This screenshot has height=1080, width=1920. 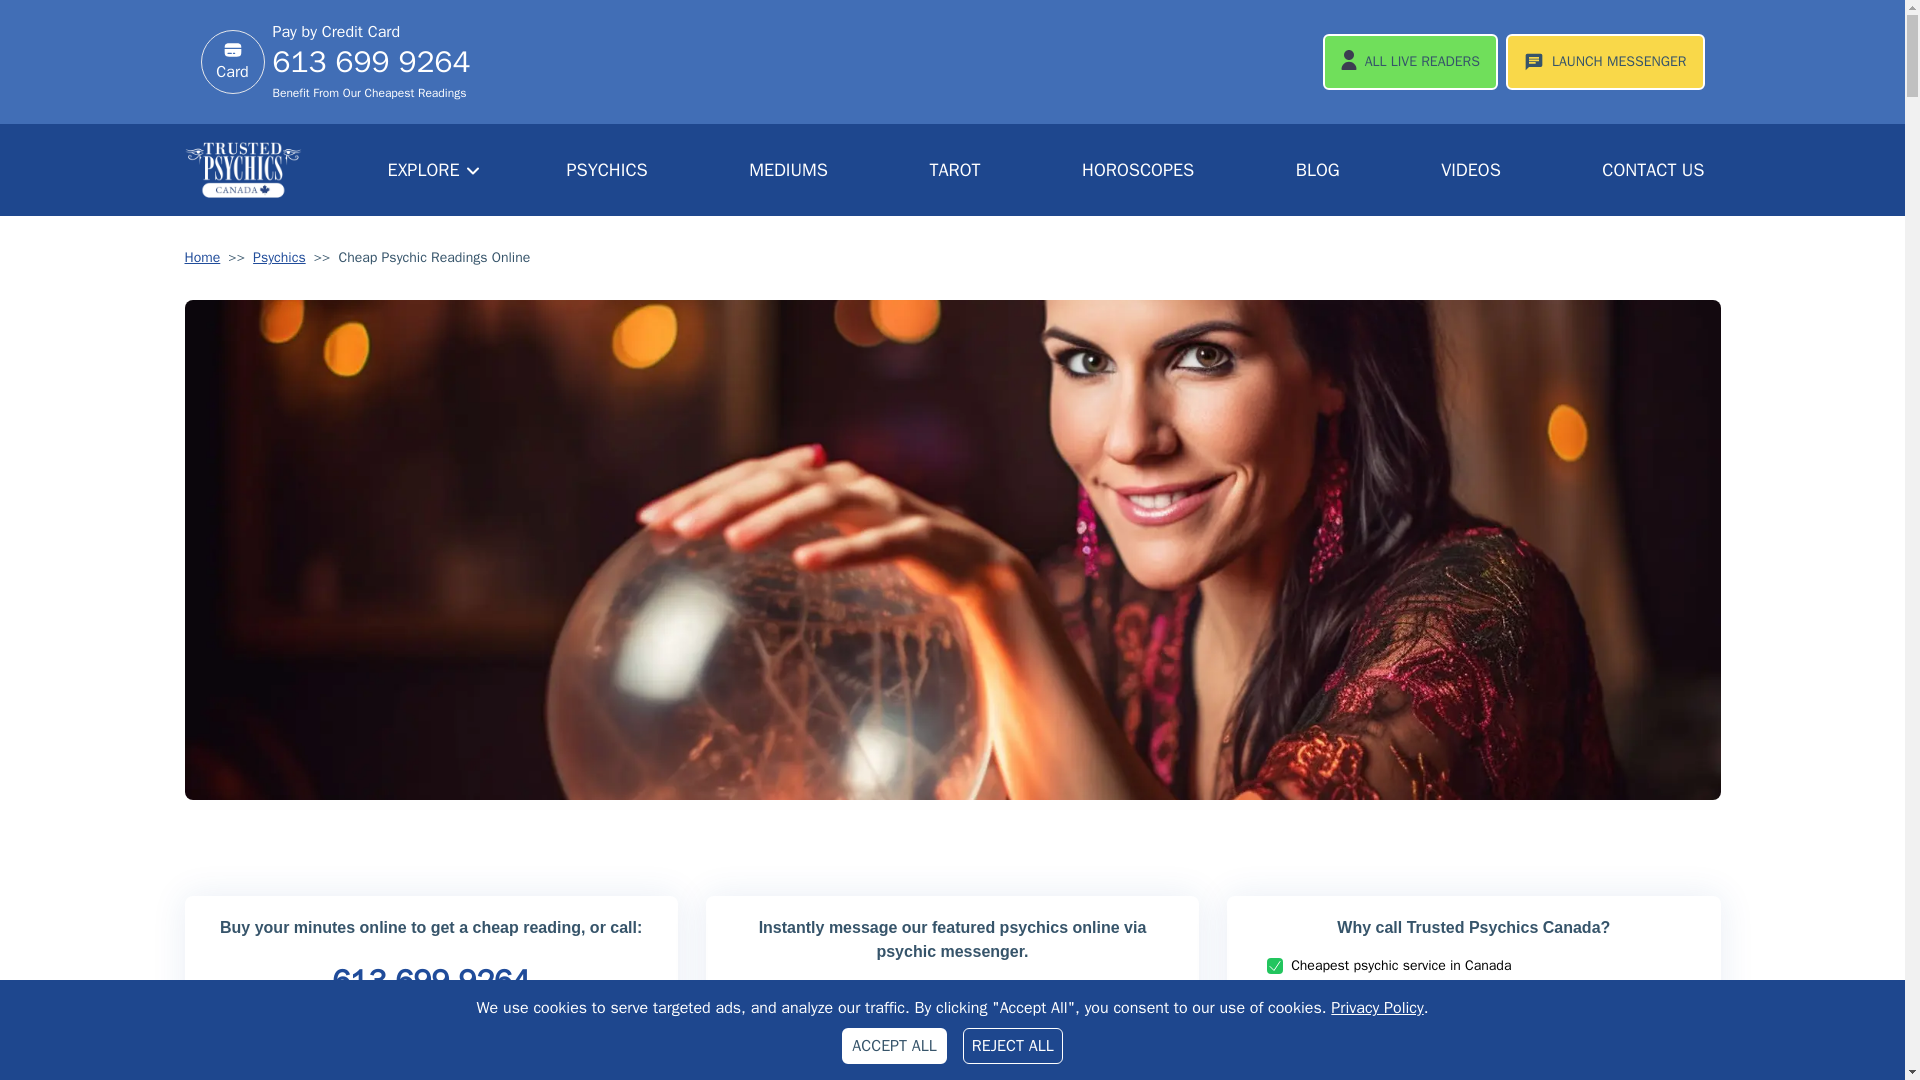 What do you see at coordinates (954, 170) in the screenshot?
I see `TAROT` at bounding box center [954, 170].